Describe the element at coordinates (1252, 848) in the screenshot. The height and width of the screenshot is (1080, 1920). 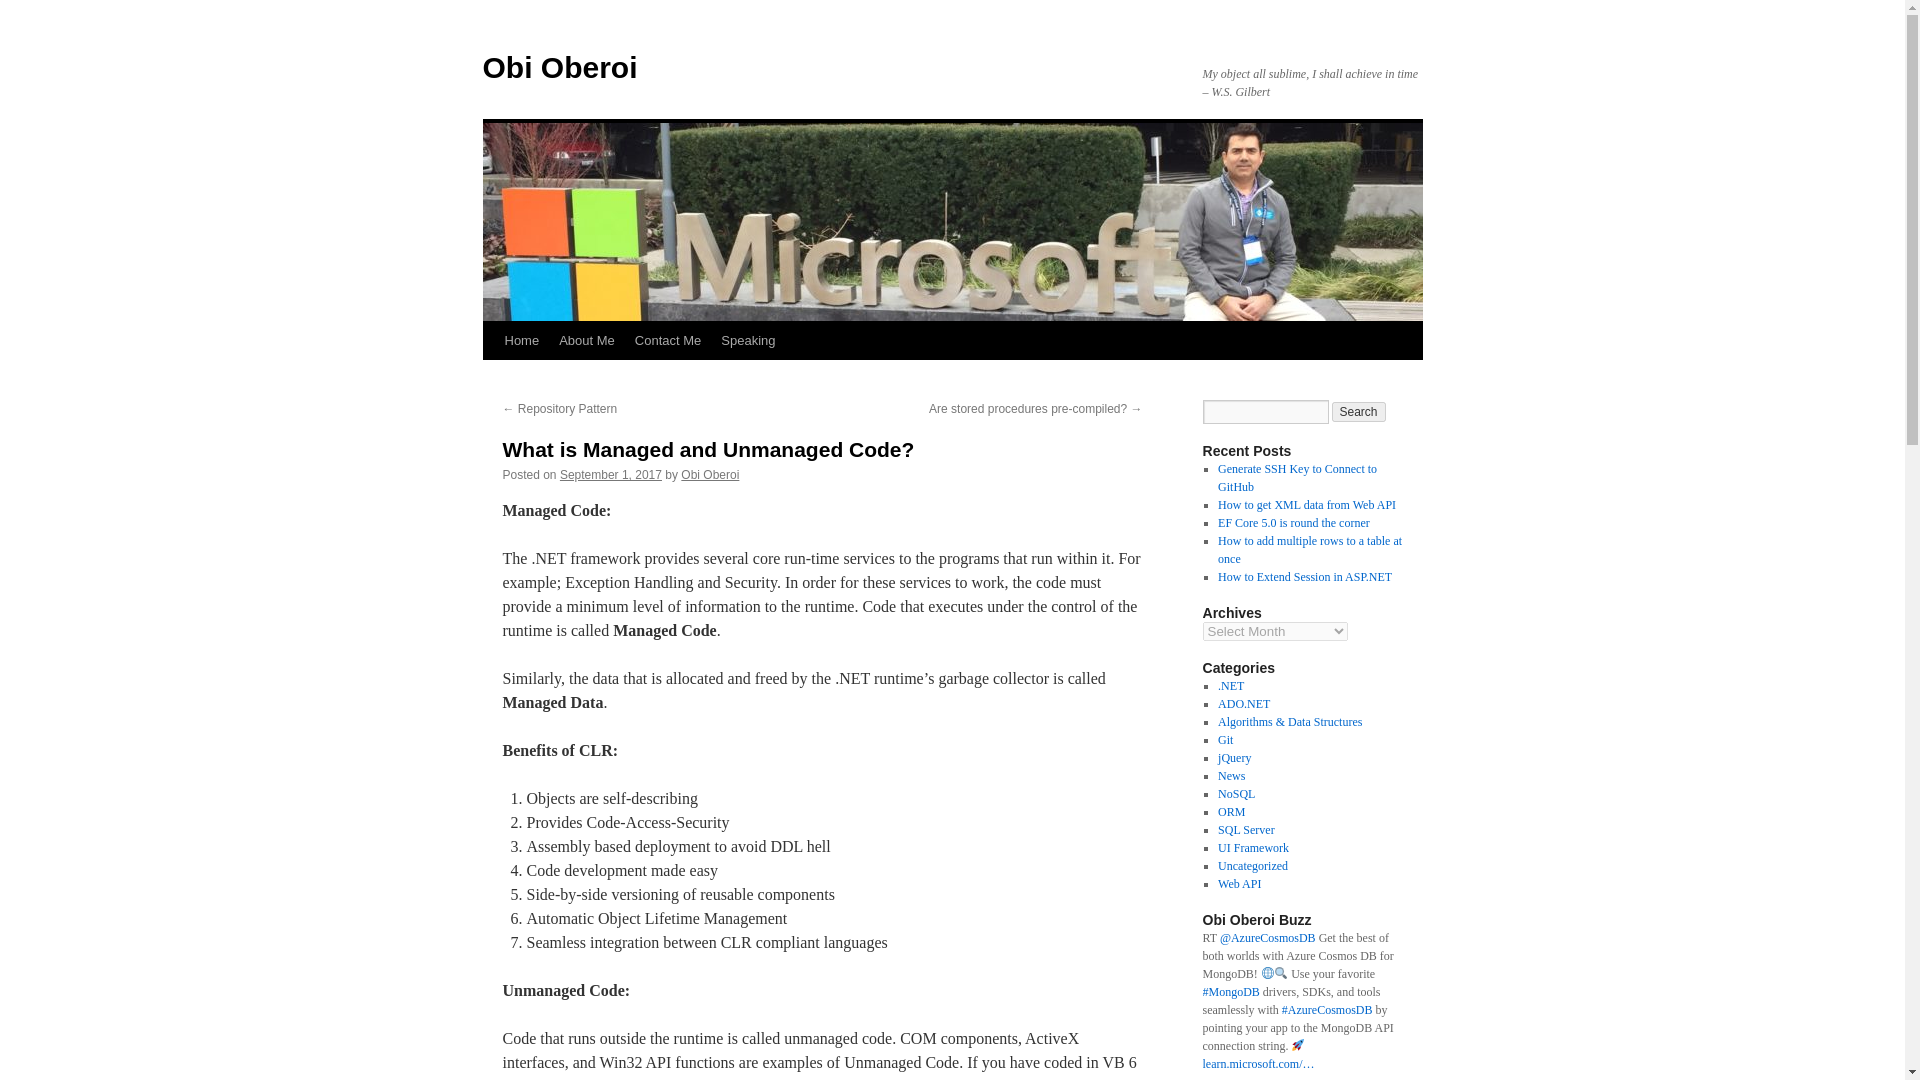
I see `UI Framework` at that location.